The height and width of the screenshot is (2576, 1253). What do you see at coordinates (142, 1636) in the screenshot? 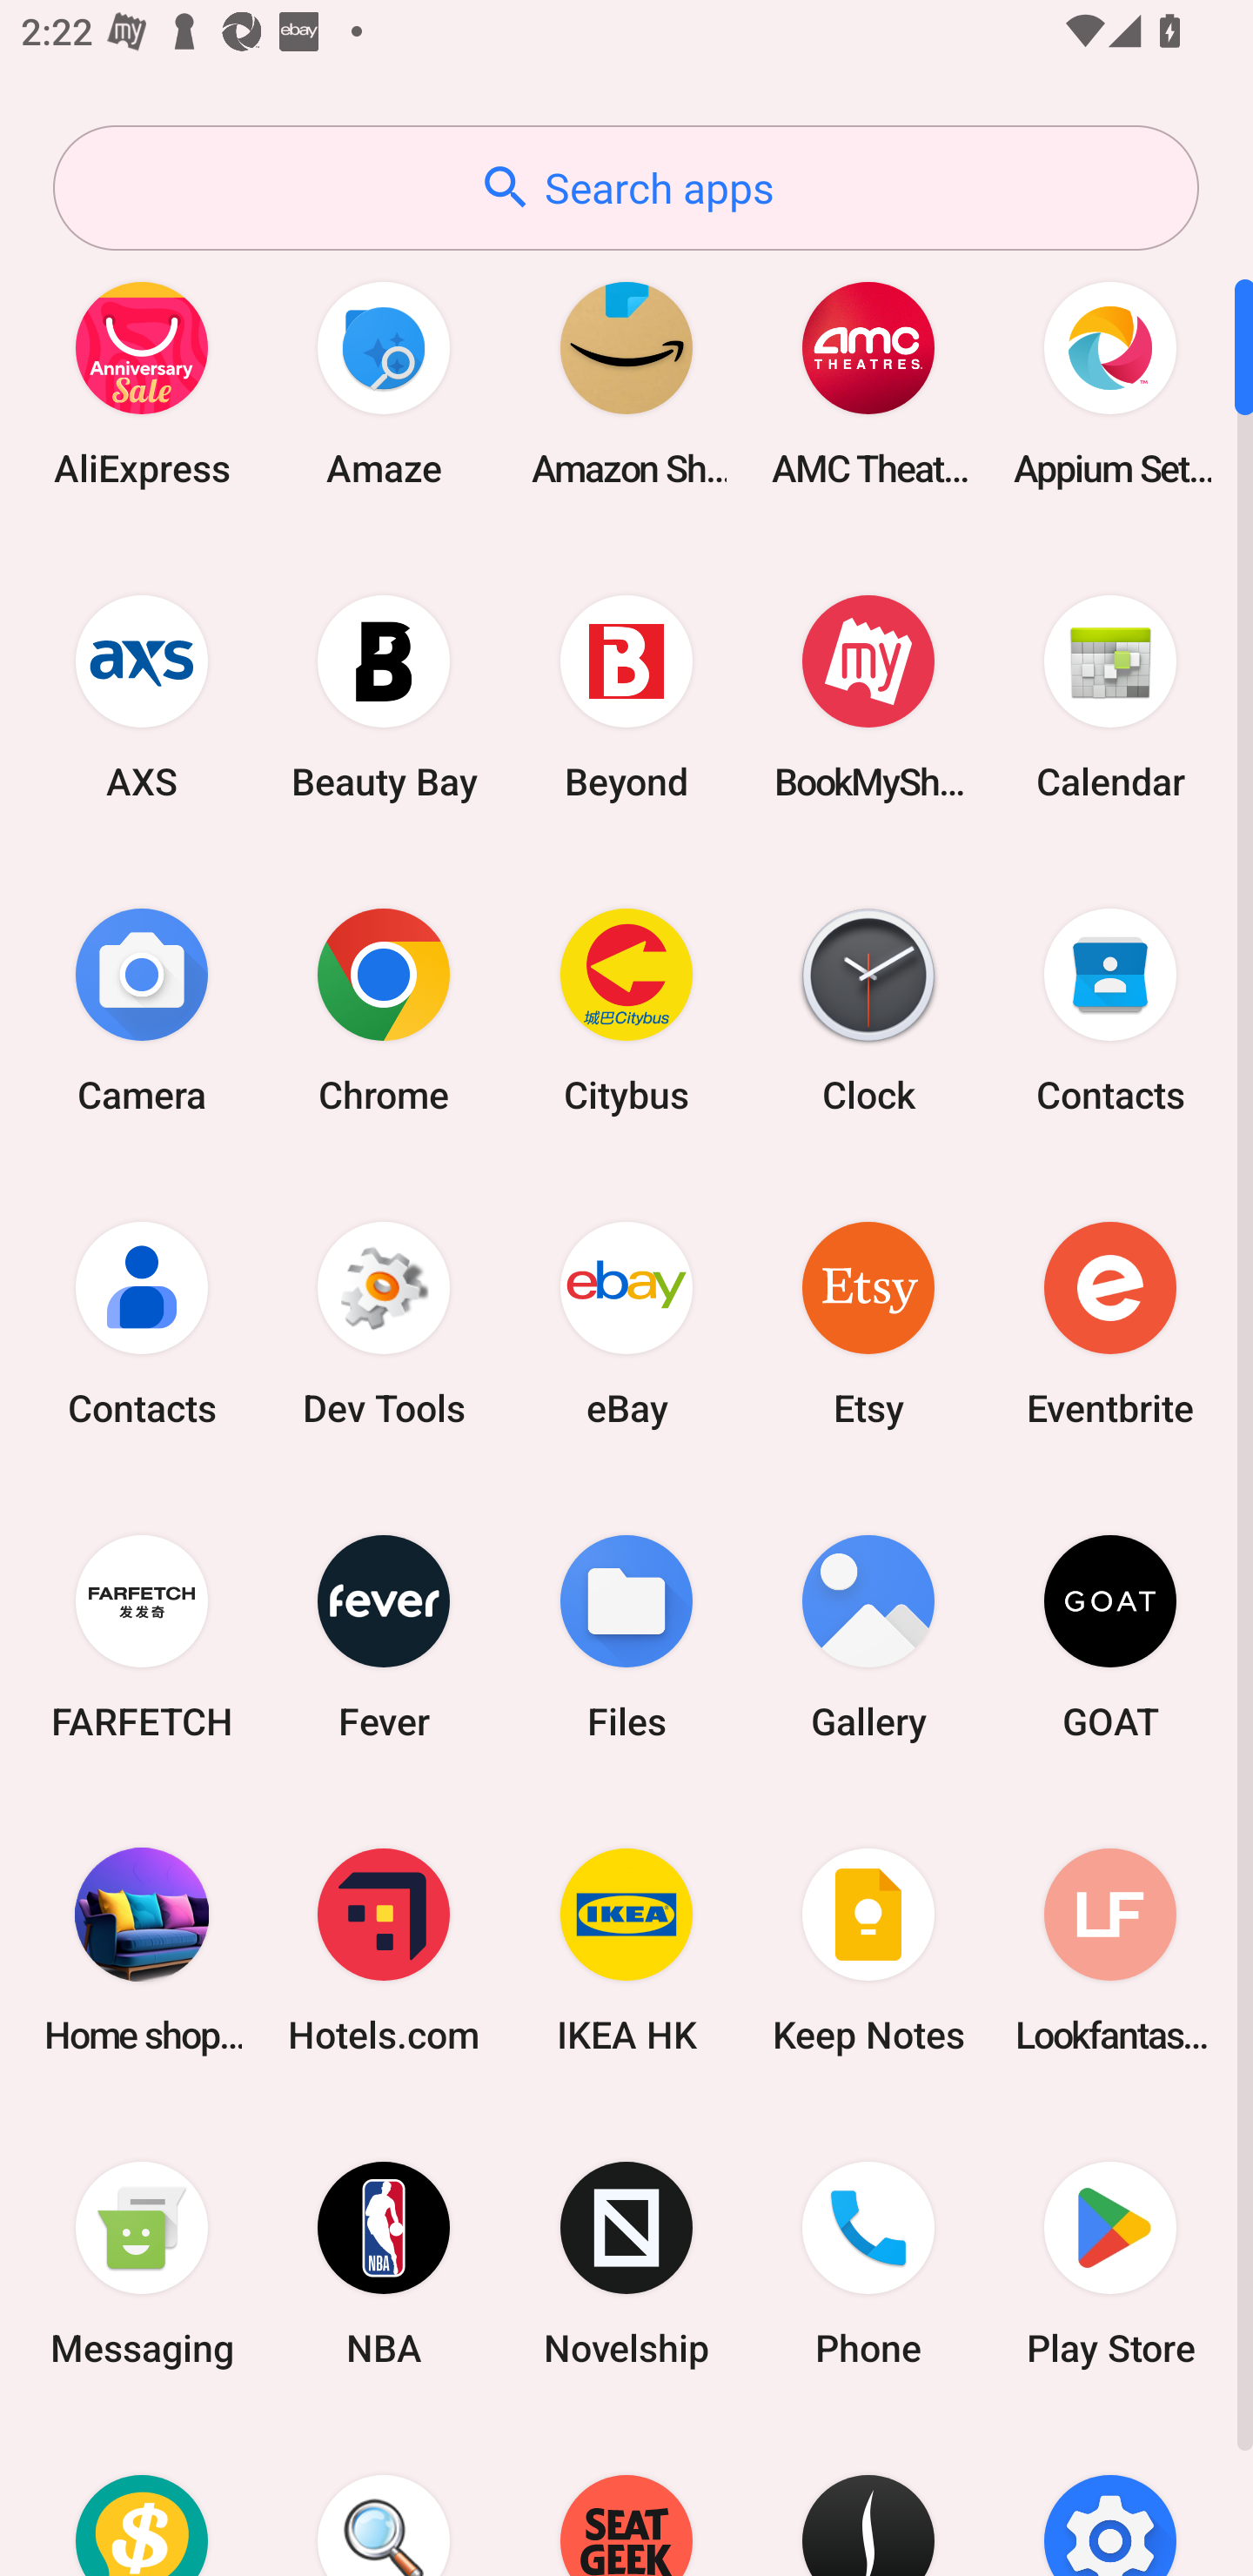
I see `FARFETCH` at bounding box center [142, 1636].